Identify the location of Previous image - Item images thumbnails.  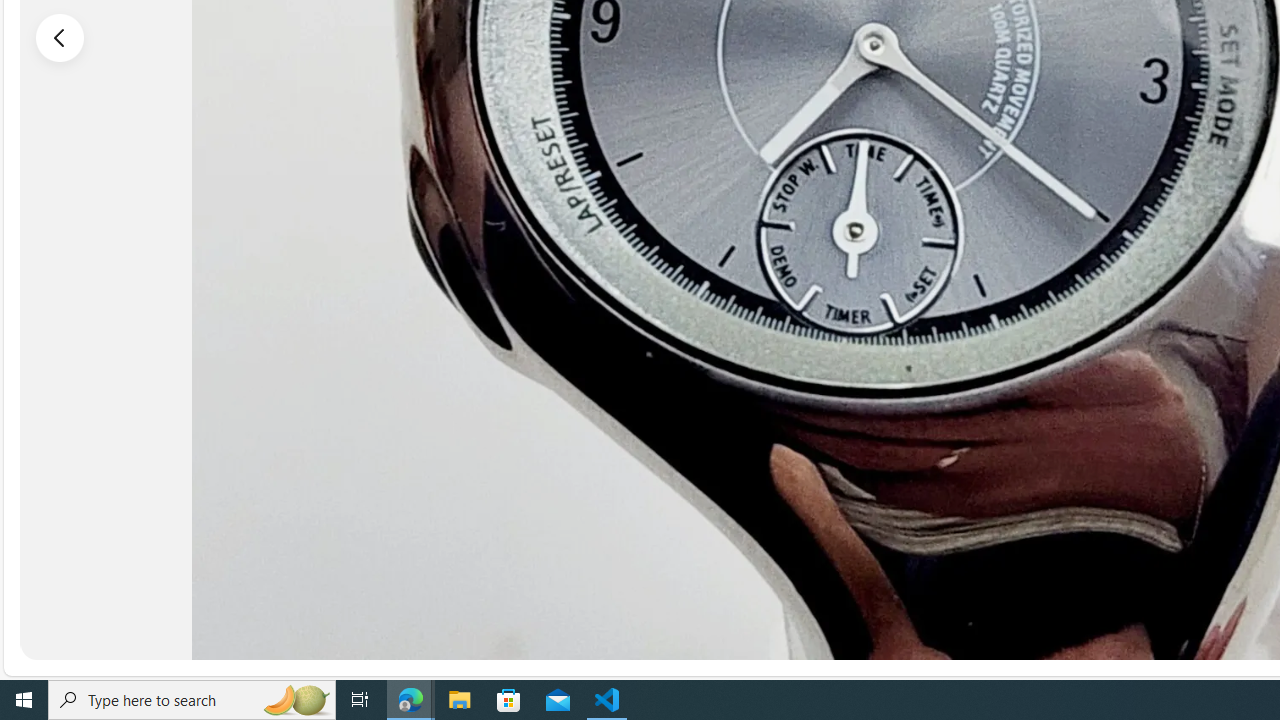
(60, 37).